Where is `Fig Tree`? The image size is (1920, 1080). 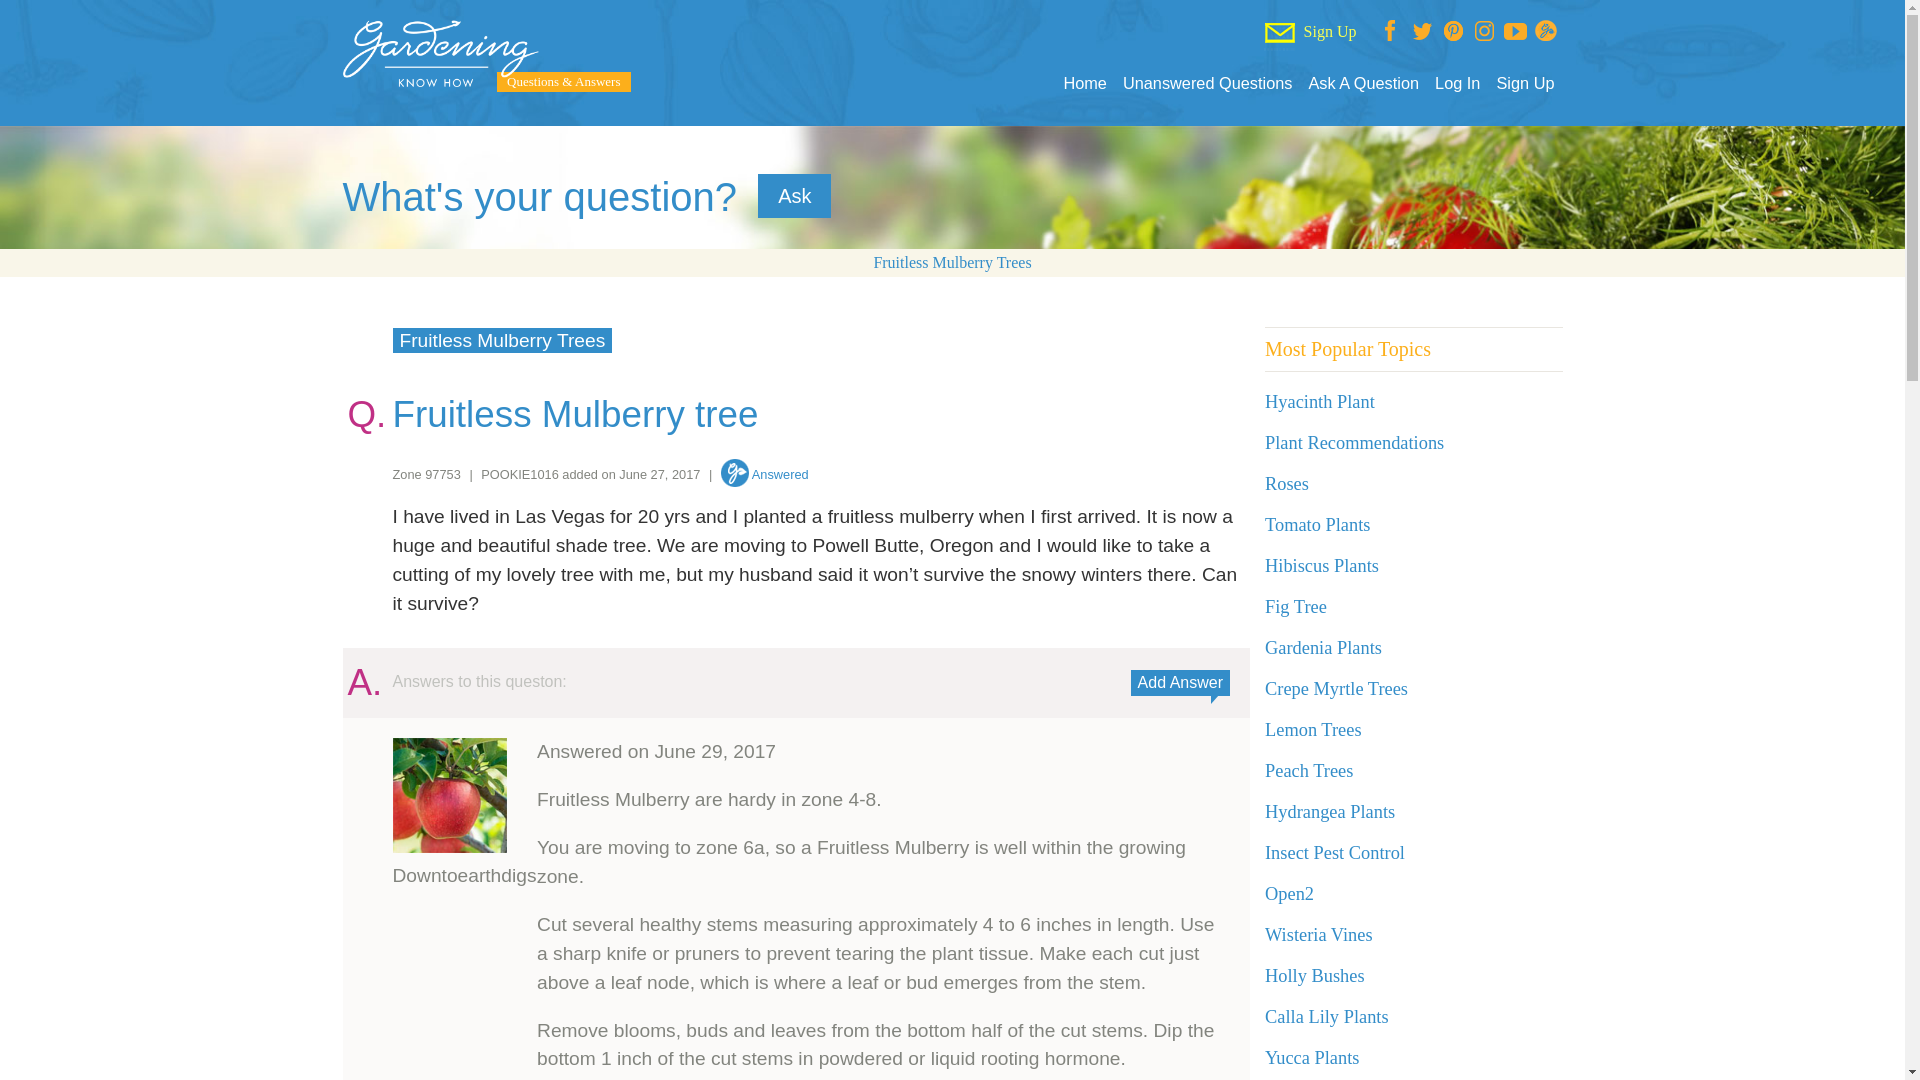
Fig Tree is located at coordinates (1296, 606).